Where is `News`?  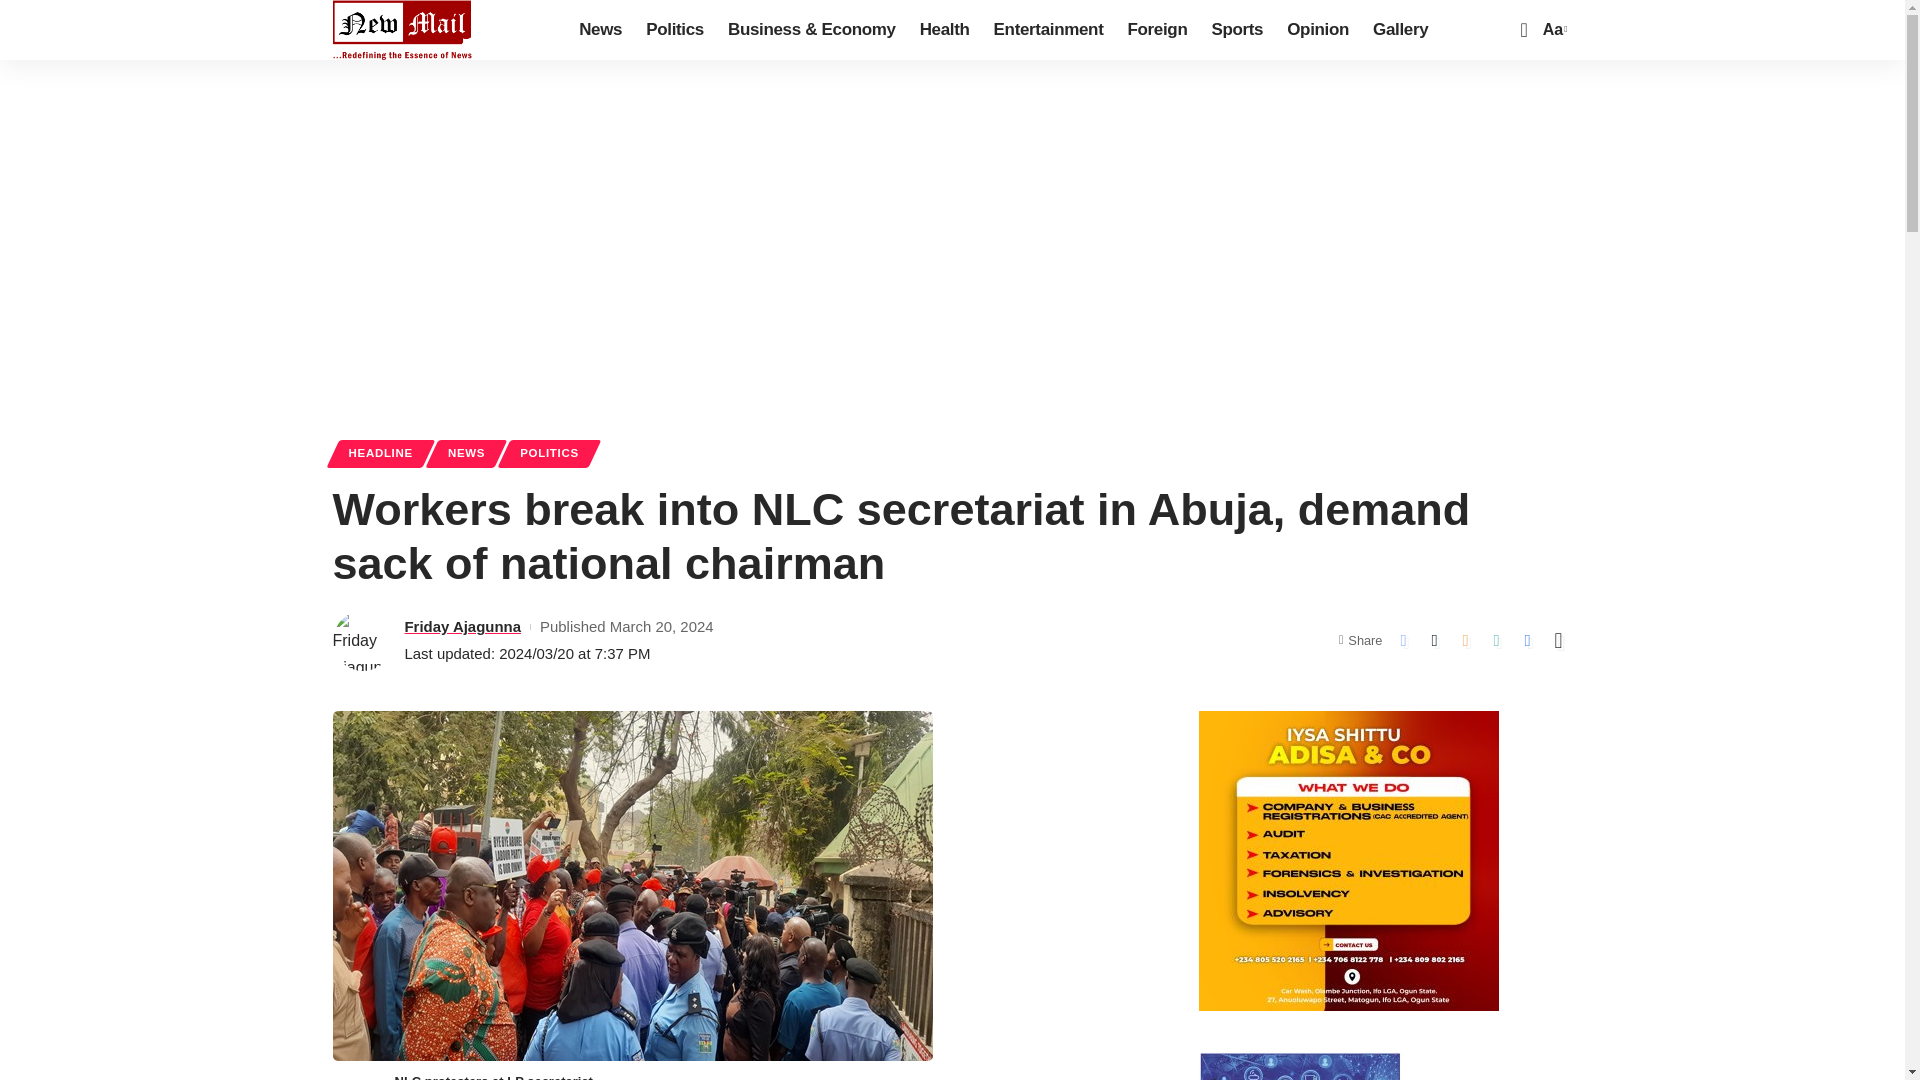
News is located at coordinates (600, 30).